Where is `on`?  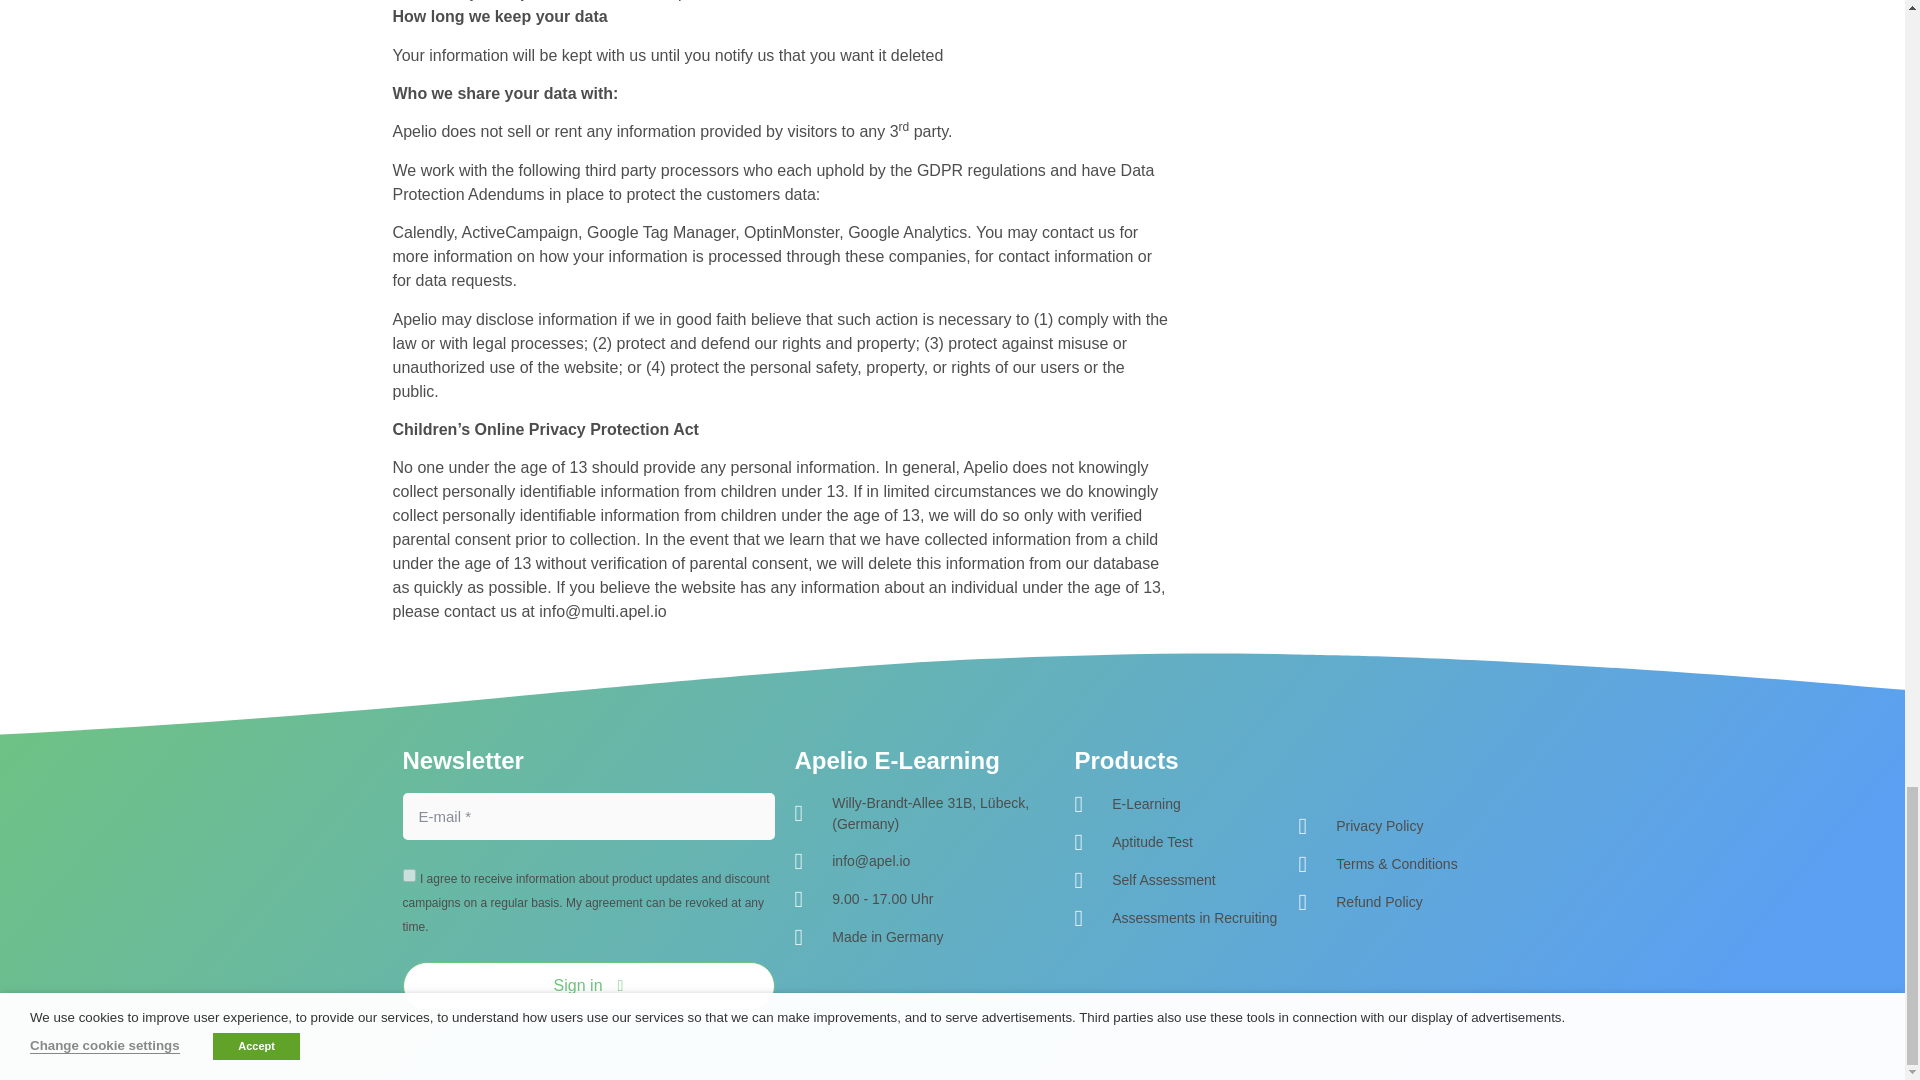
on is located at coordinates (408, 876).